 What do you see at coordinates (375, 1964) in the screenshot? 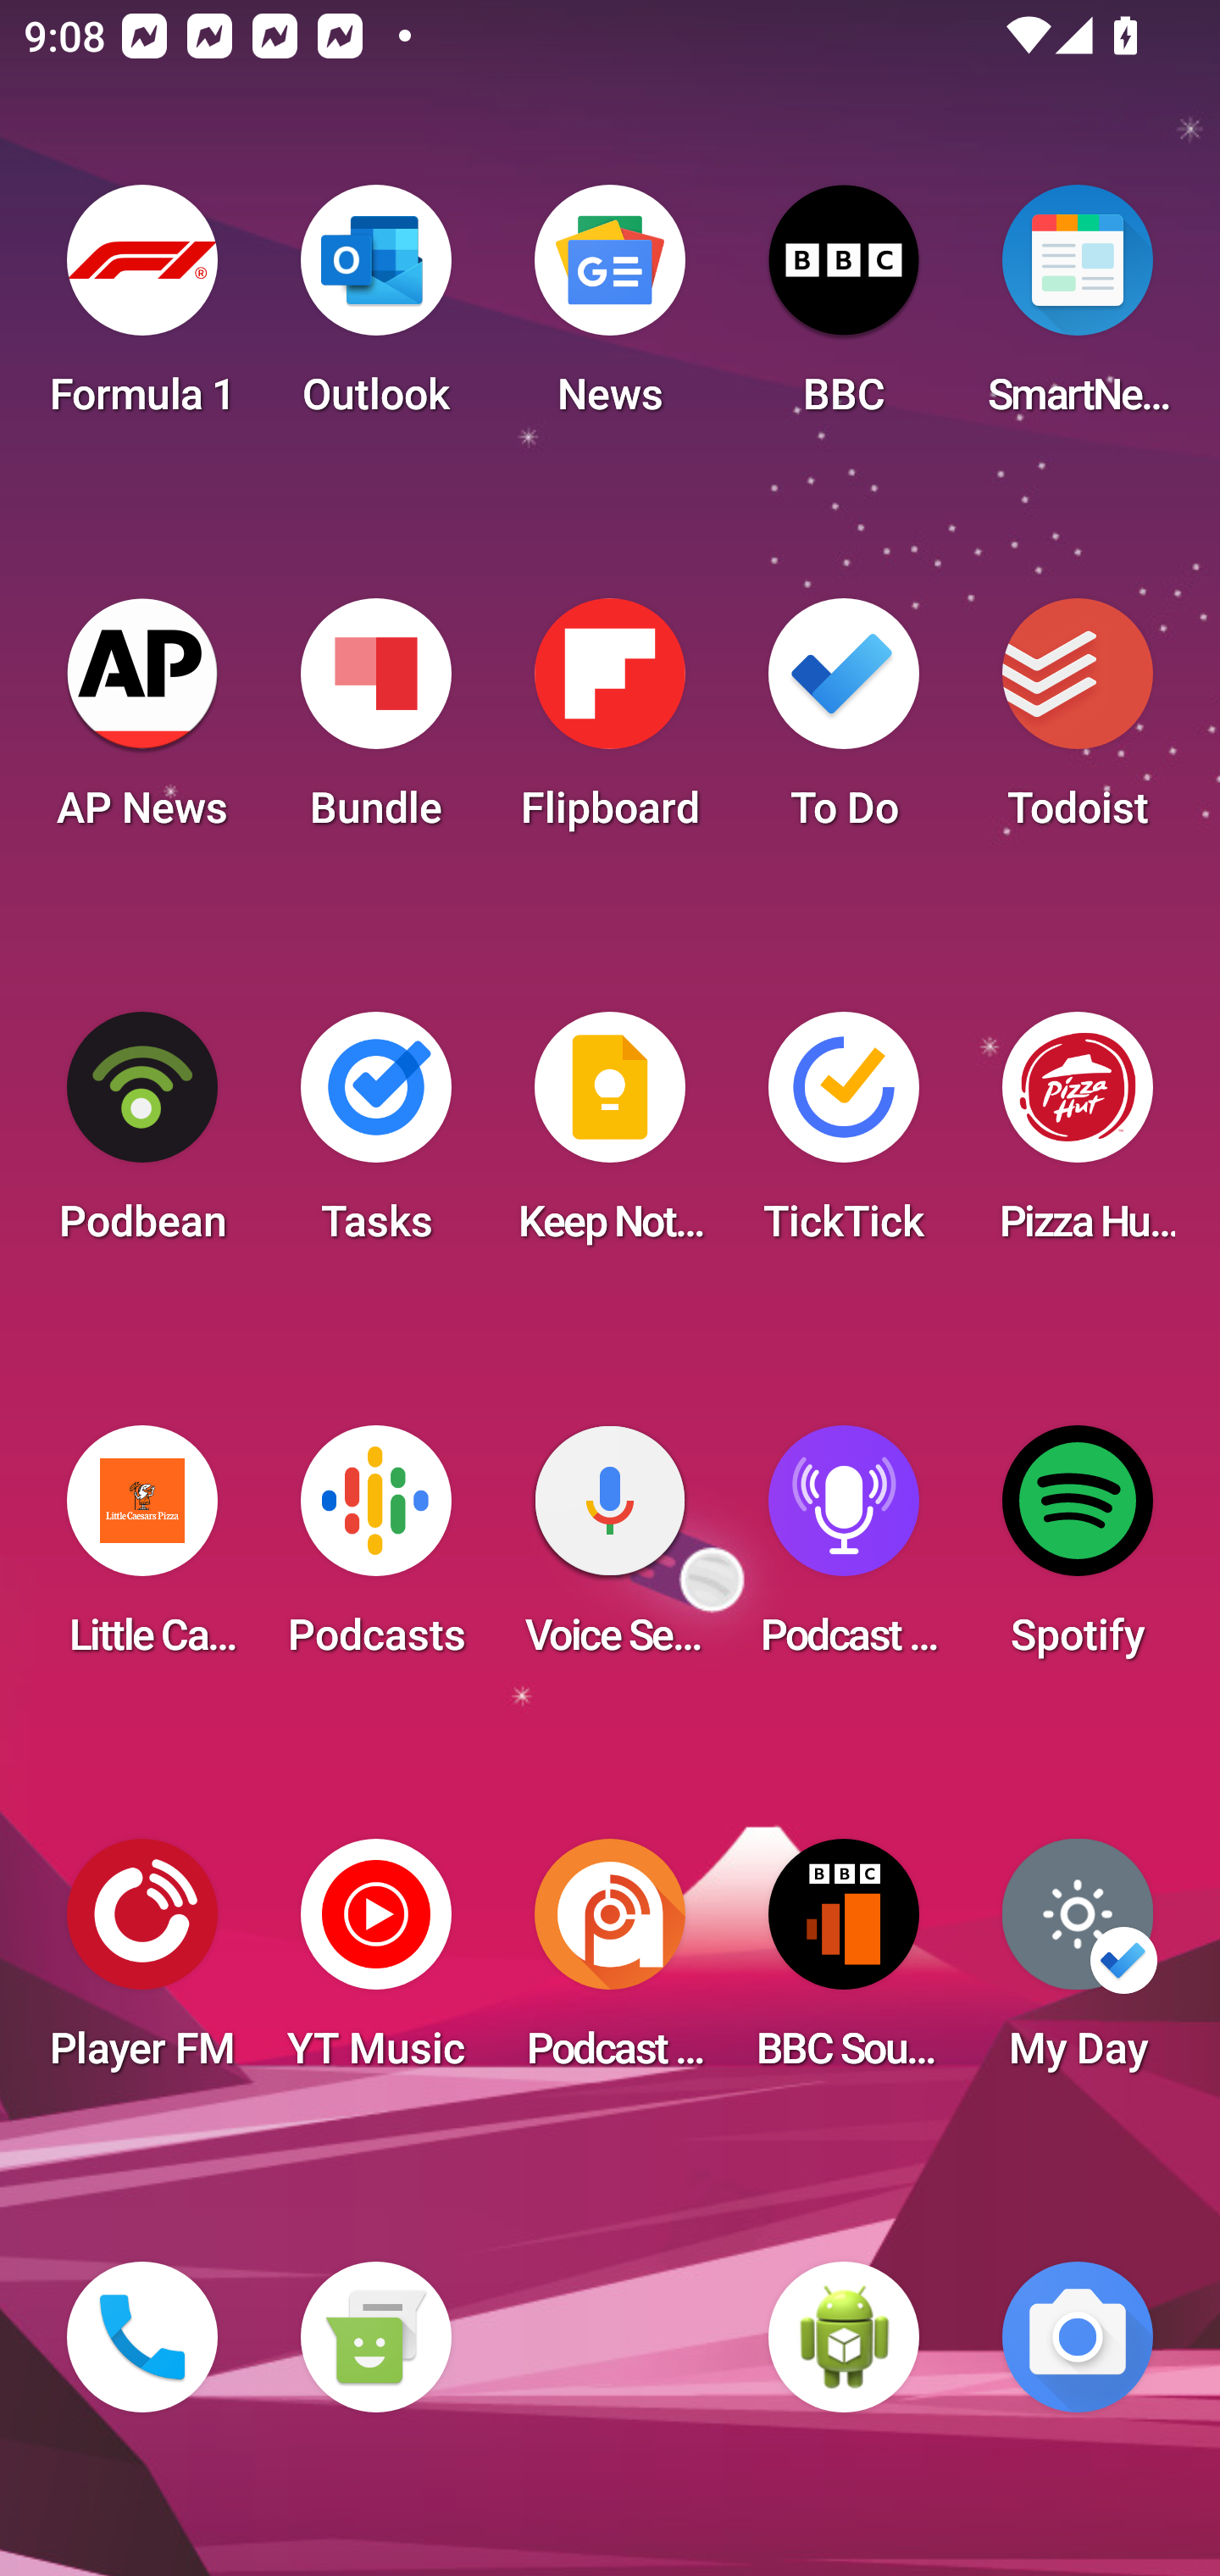
I see `YT Music` at bounding box center [375, 1964].